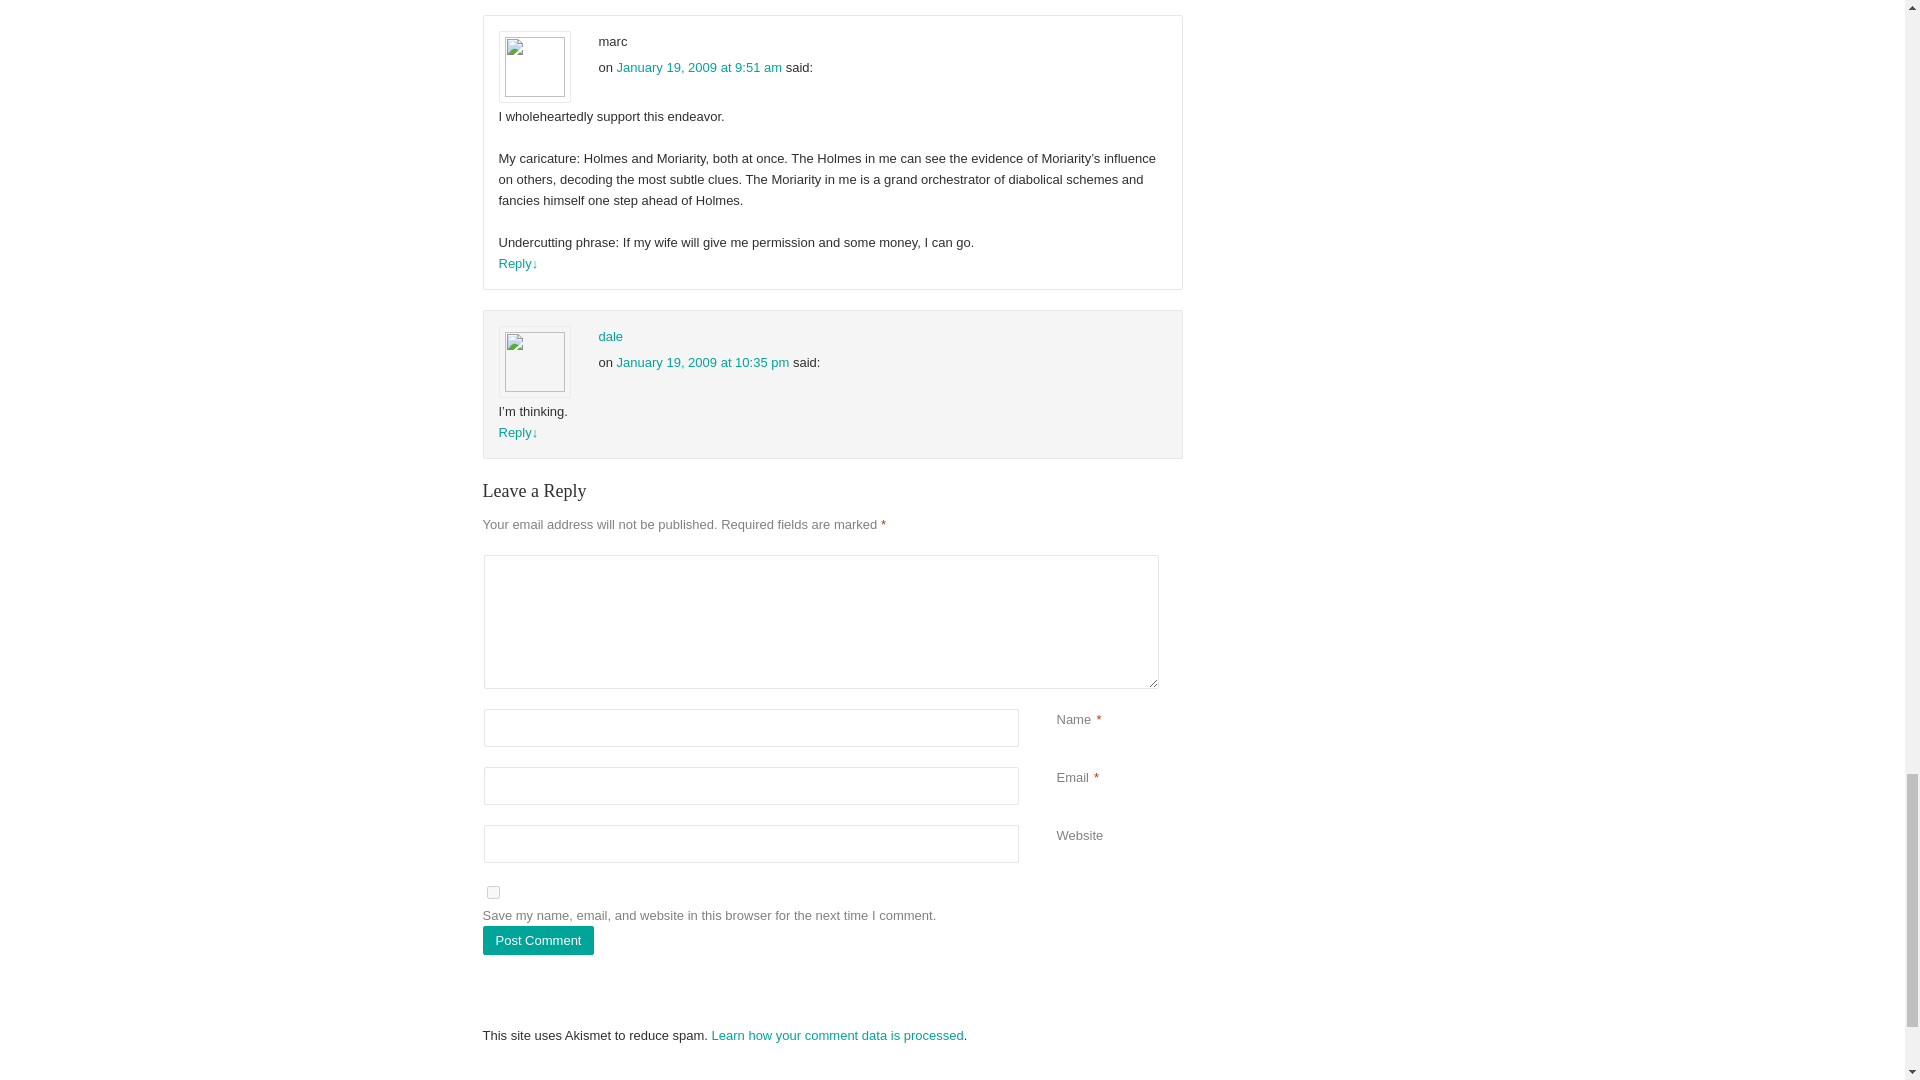 Image resolution: width=1920 pixels, height=1080 pixels. Describe the element at coordinates (700, 67) in the screenshot. I see `January 19, 2009 at 9:51 am` at that location.